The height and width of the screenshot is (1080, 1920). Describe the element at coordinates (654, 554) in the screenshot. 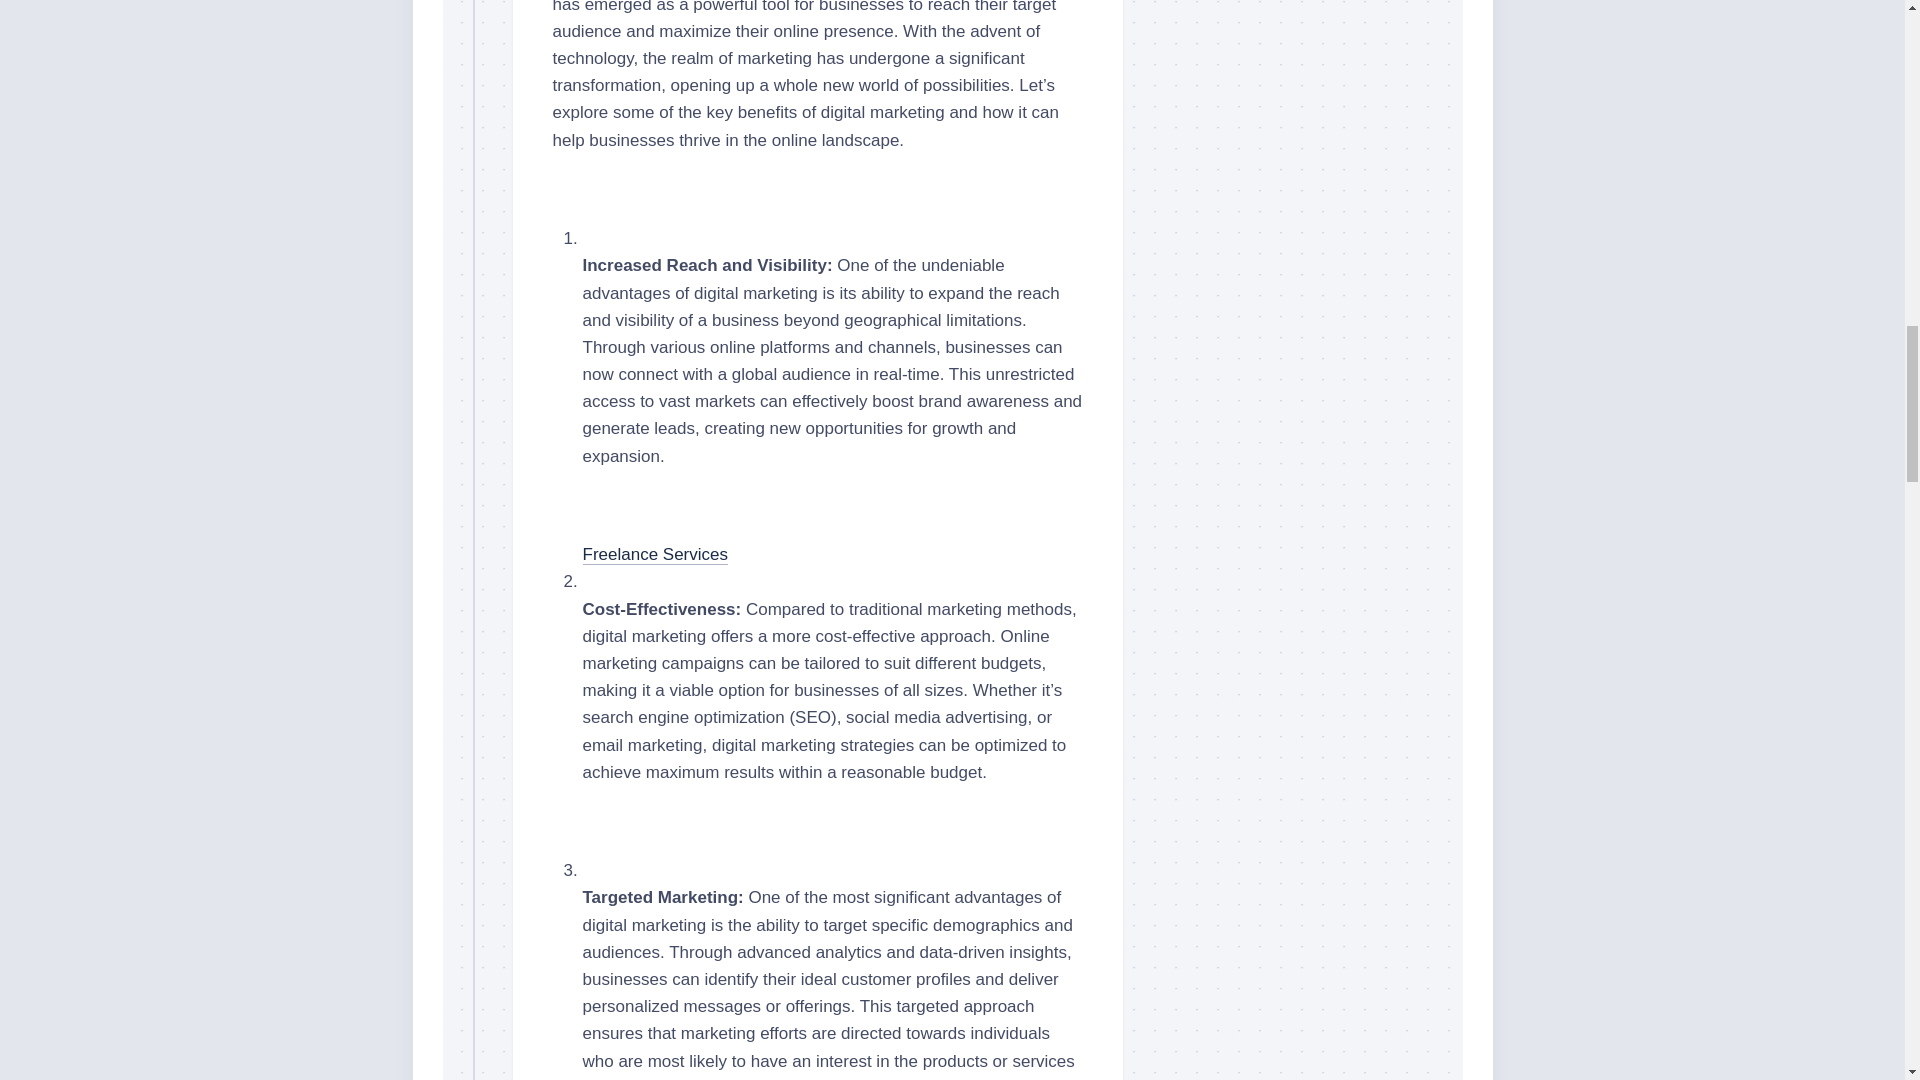

I see `Freelance Services` at that location.